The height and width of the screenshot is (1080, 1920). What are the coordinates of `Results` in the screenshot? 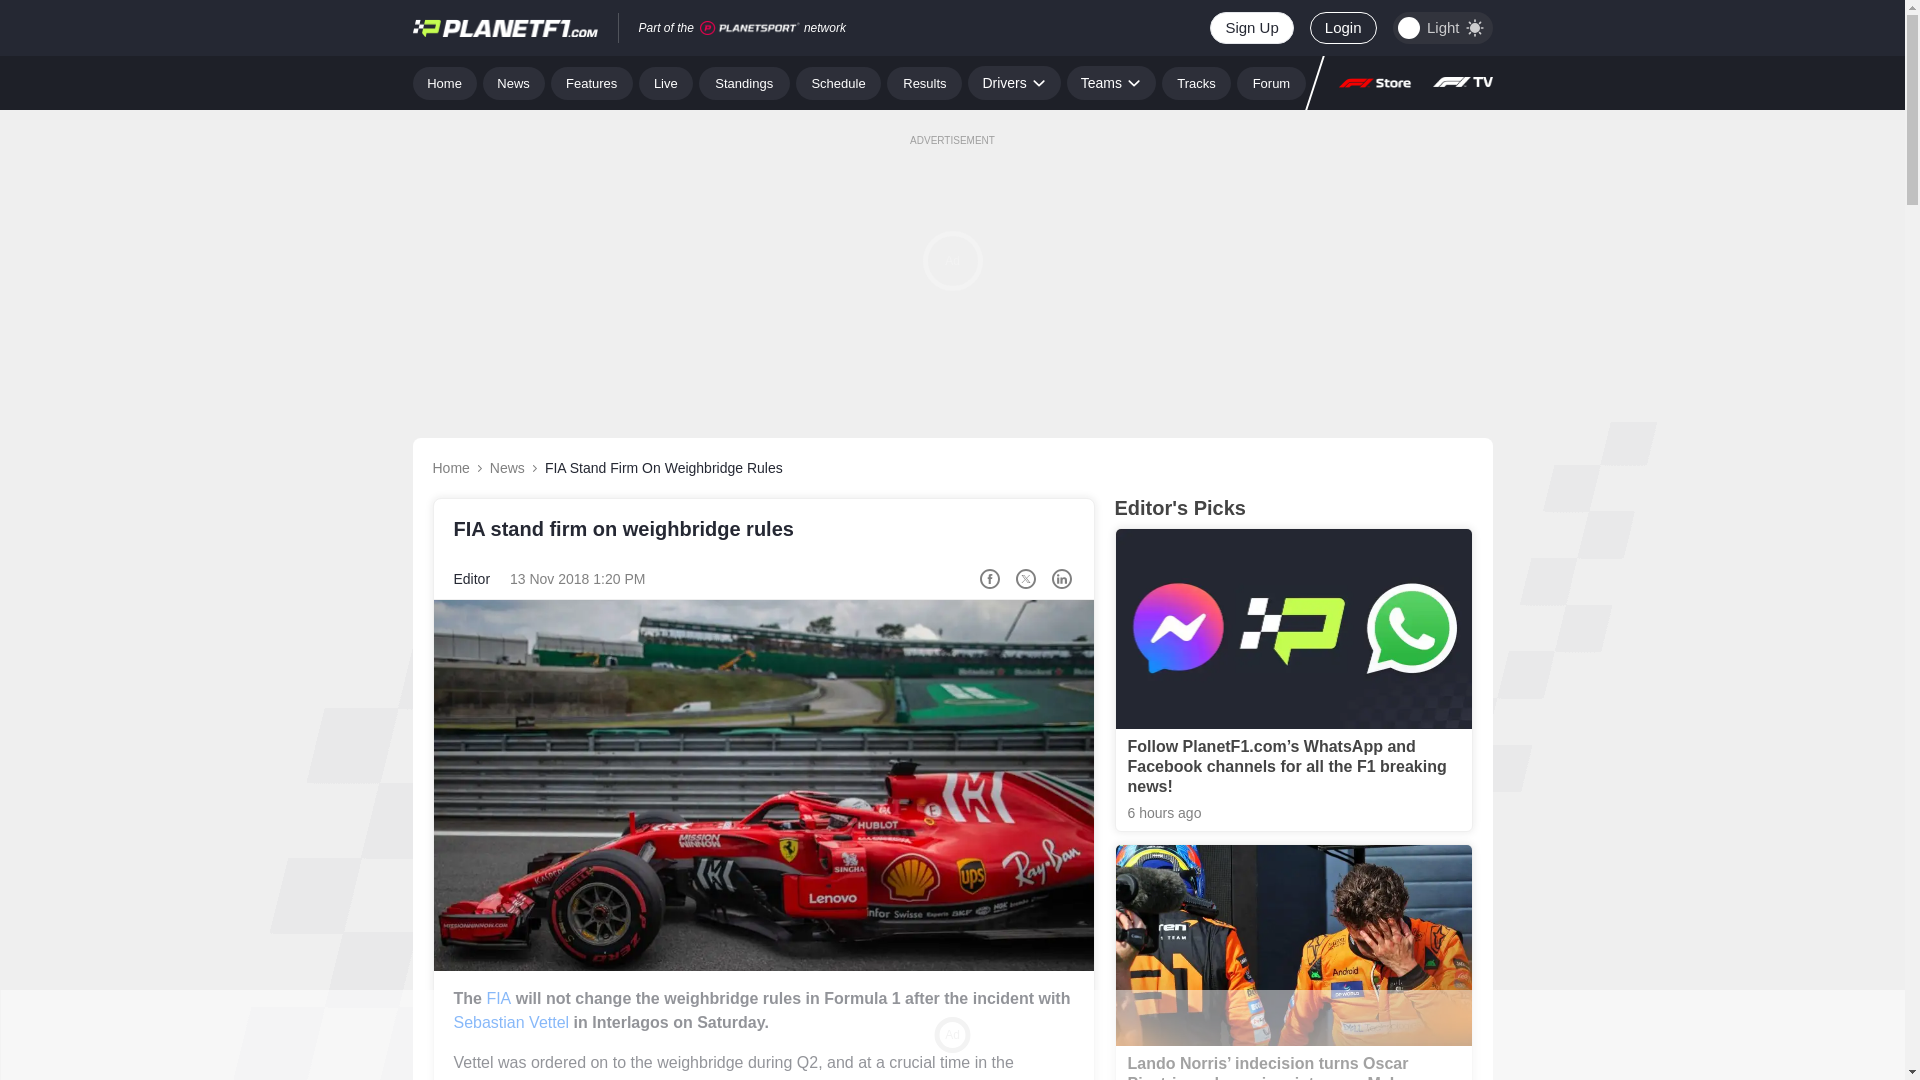 It's located at (924, 82).